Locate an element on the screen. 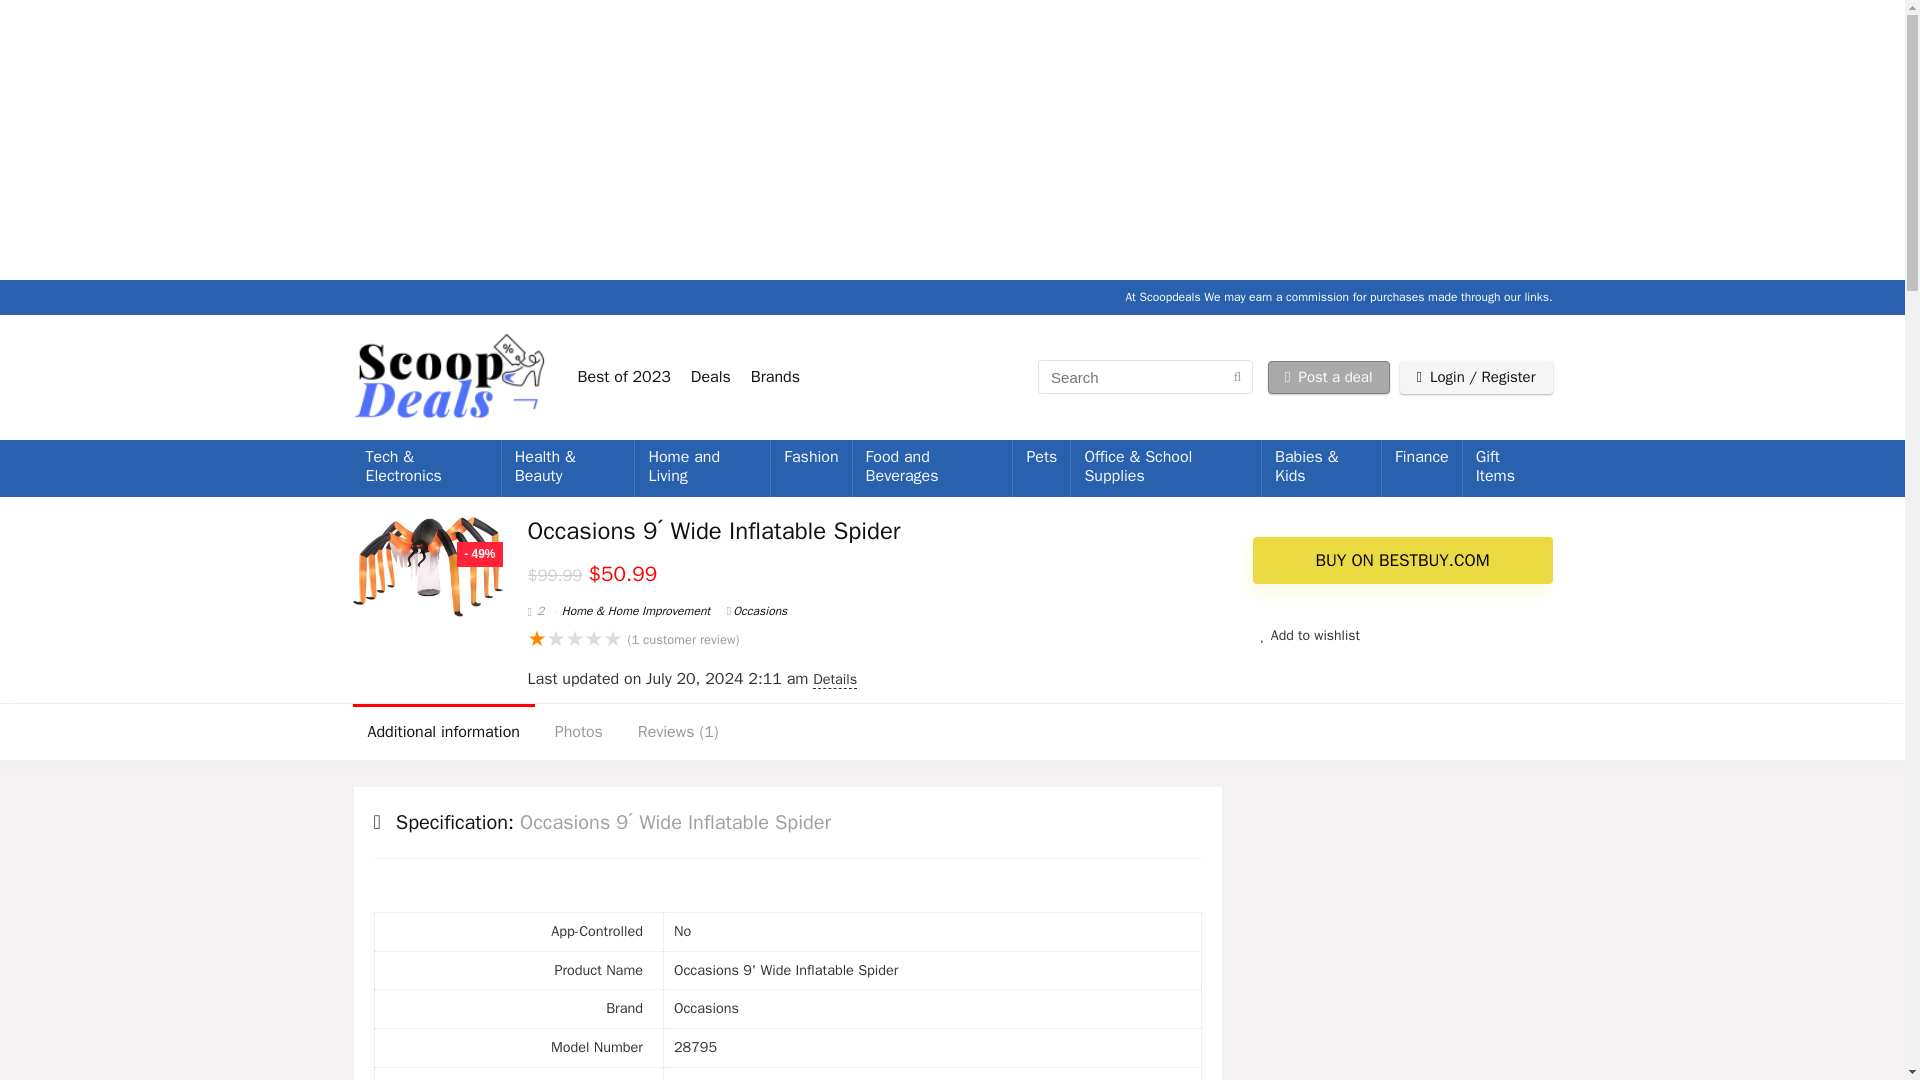  Additional information is located at coordinates (442, 732).